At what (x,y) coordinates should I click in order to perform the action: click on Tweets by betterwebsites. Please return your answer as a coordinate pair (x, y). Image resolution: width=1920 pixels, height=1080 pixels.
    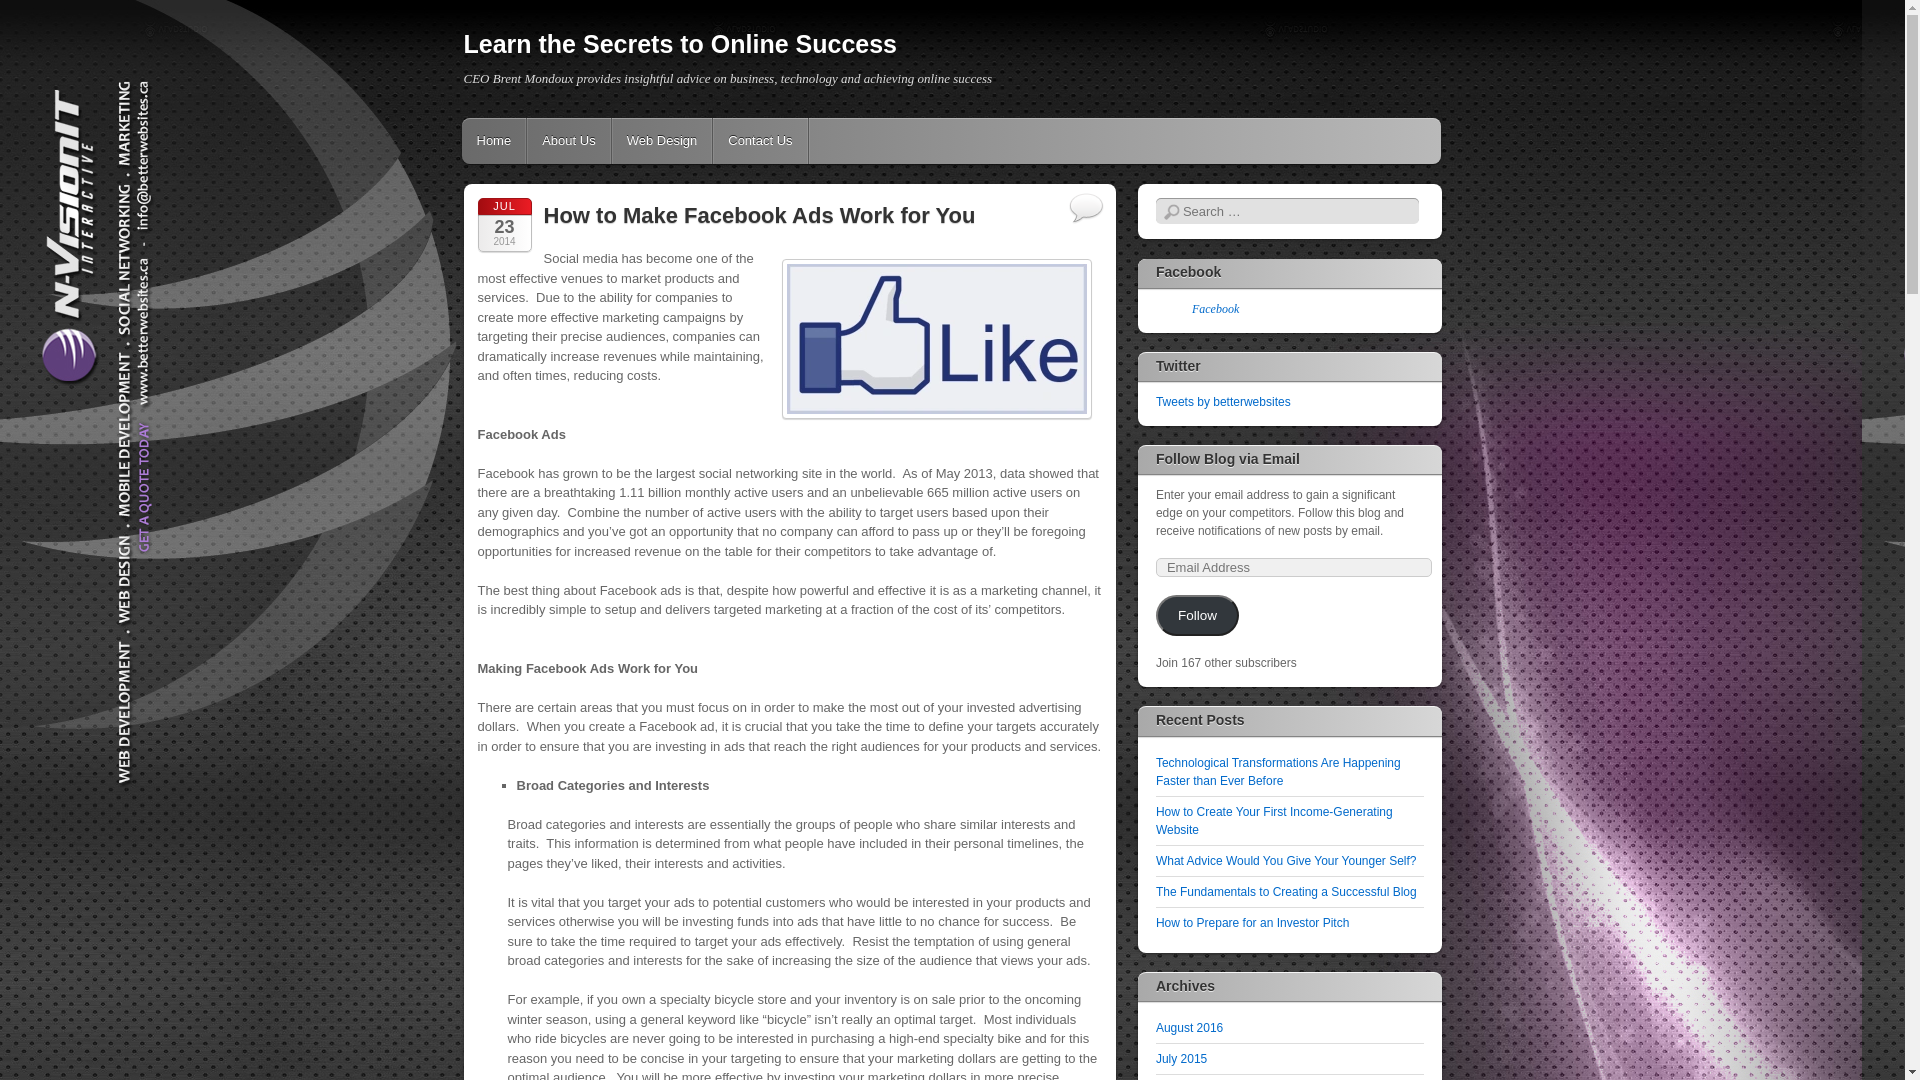
    Looking at the image, I should click on (1224, 402).